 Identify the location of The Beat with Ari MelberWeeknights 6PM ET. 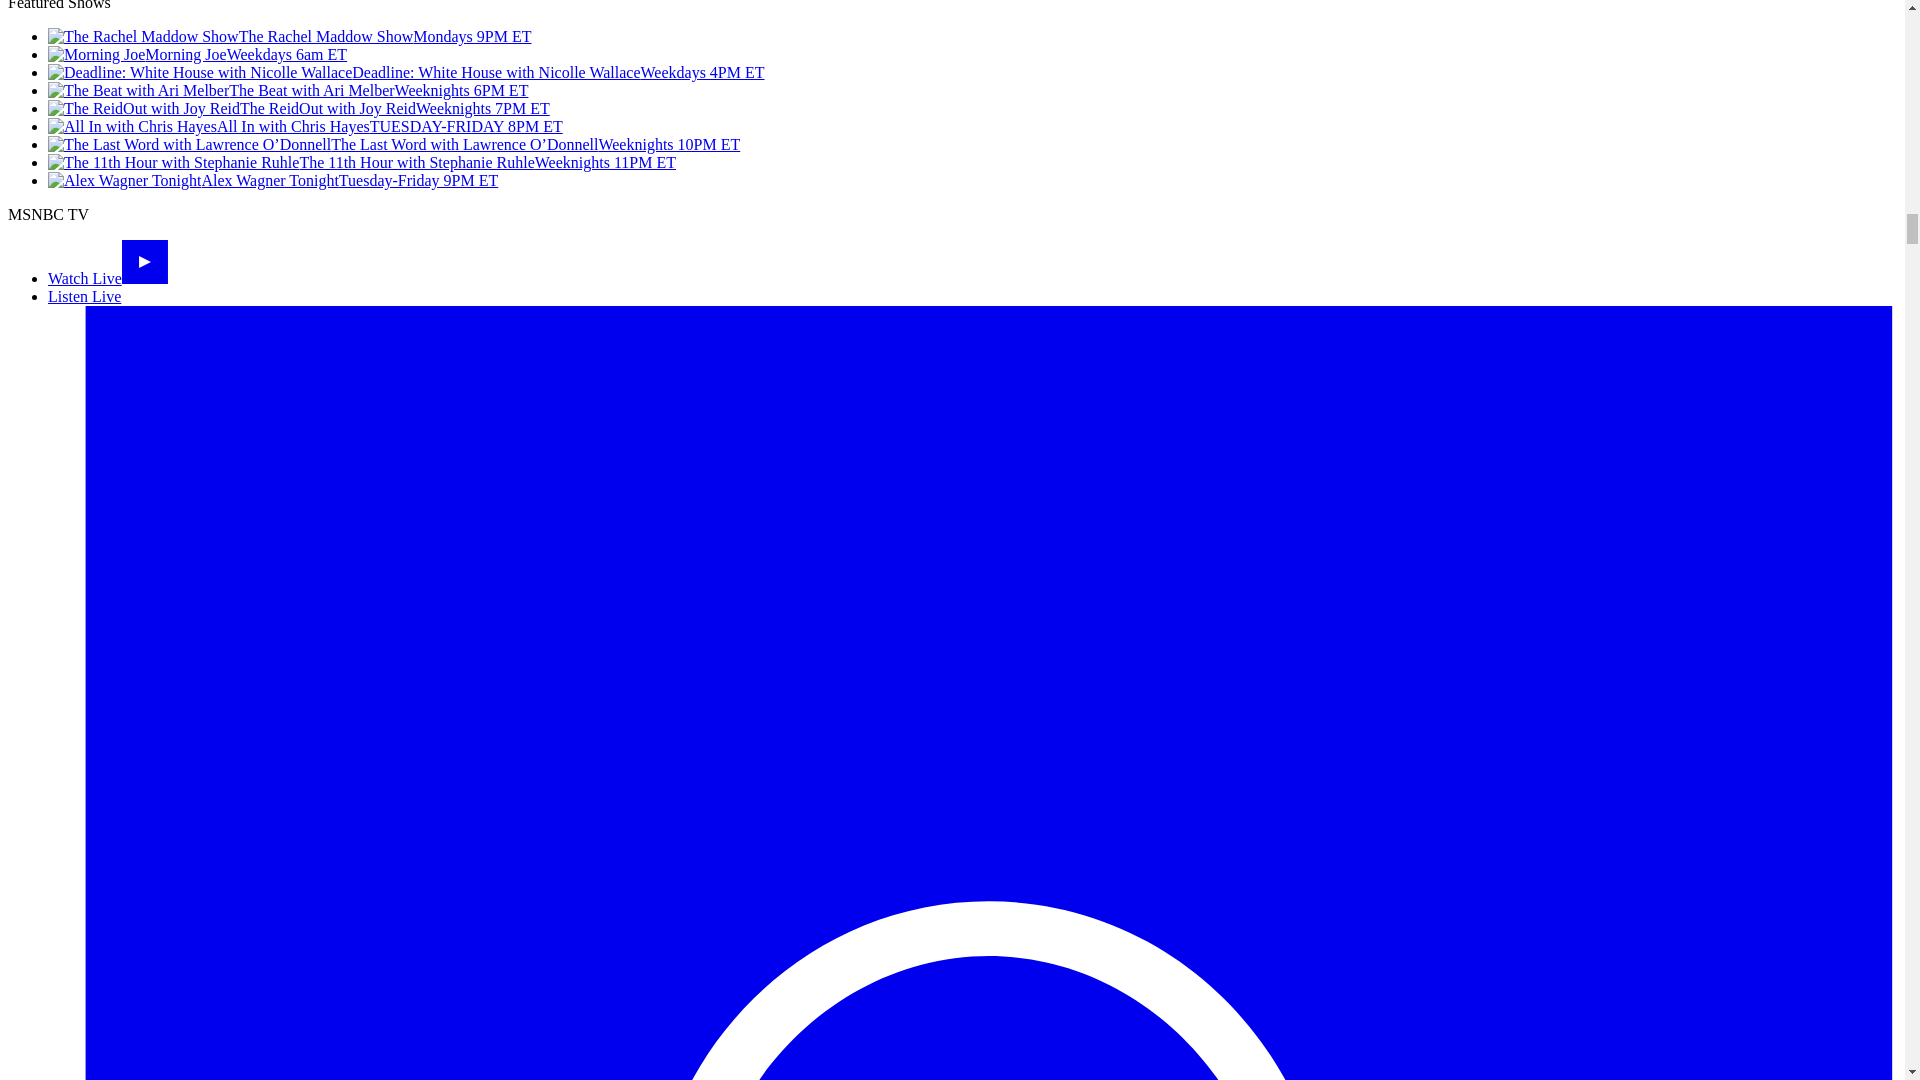
(288, 90).